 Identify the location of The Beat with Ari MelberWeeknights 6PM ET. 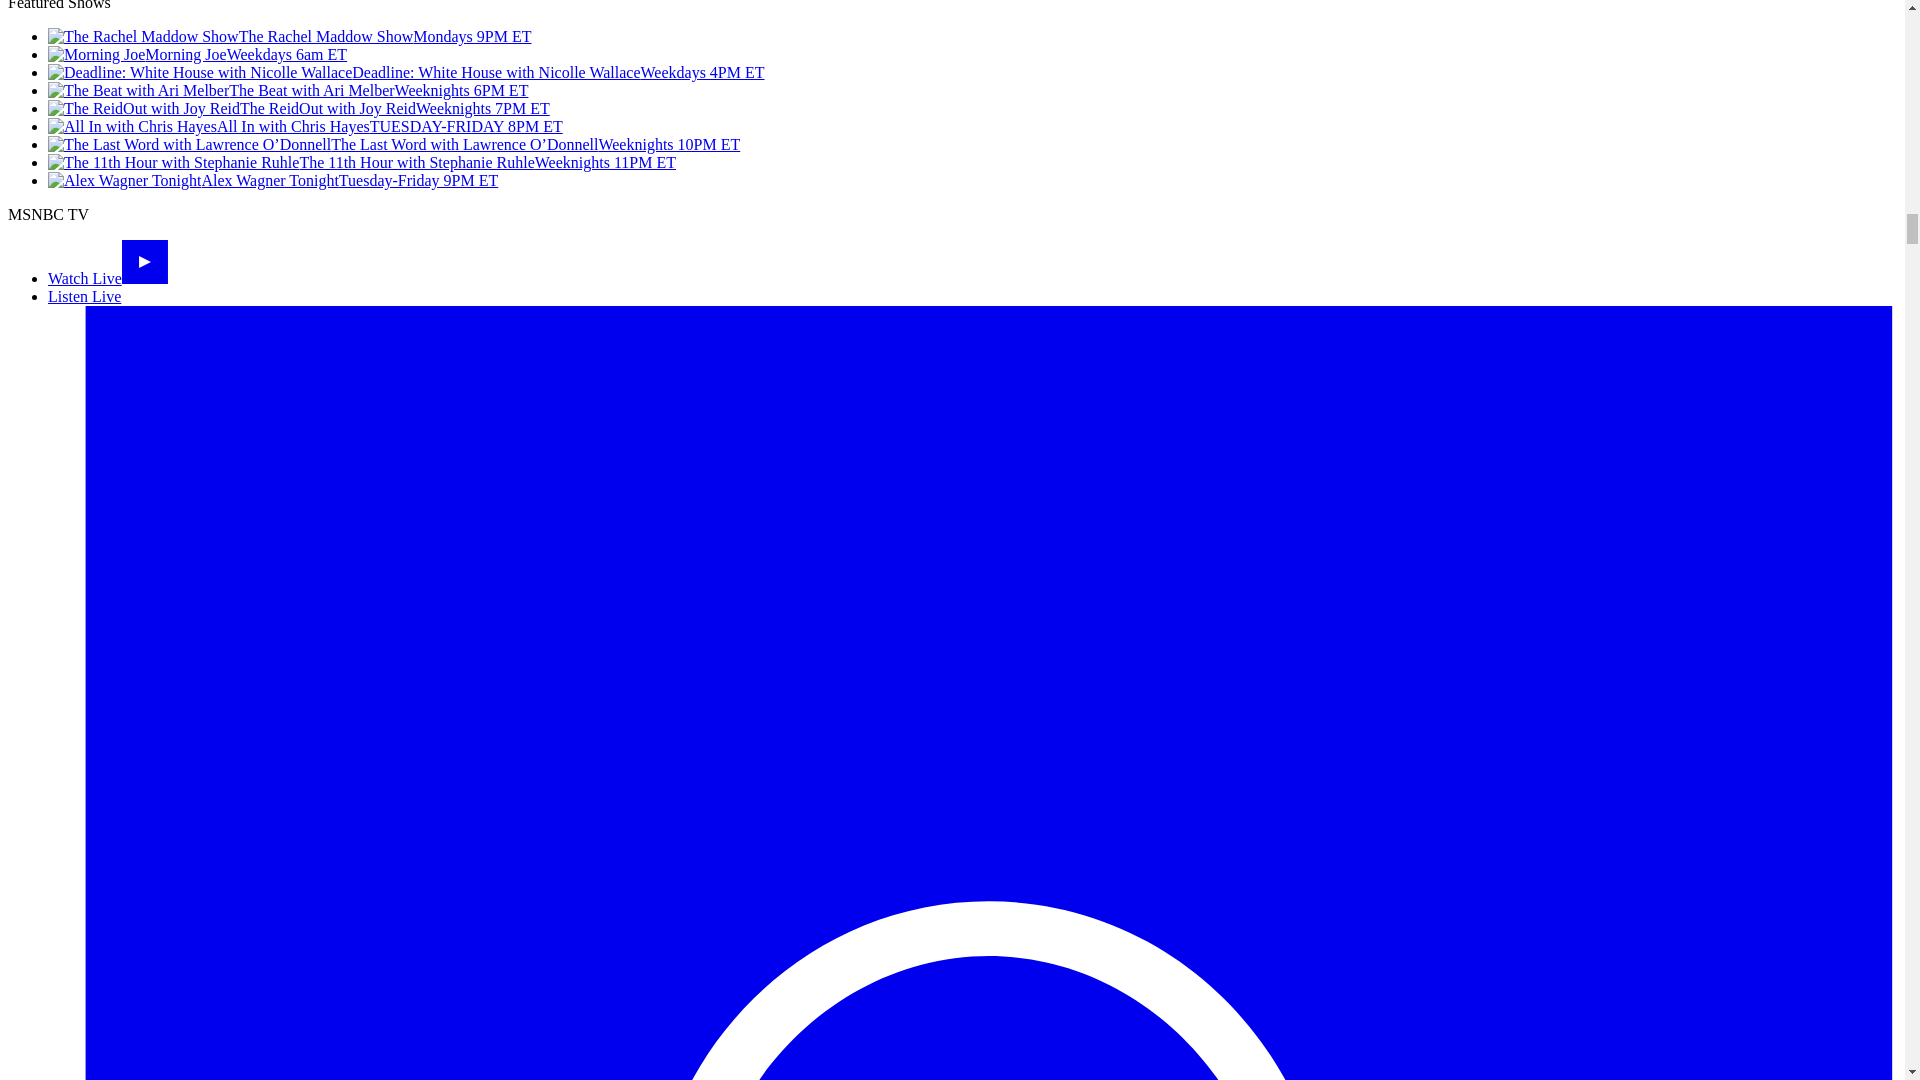
(288, 90).